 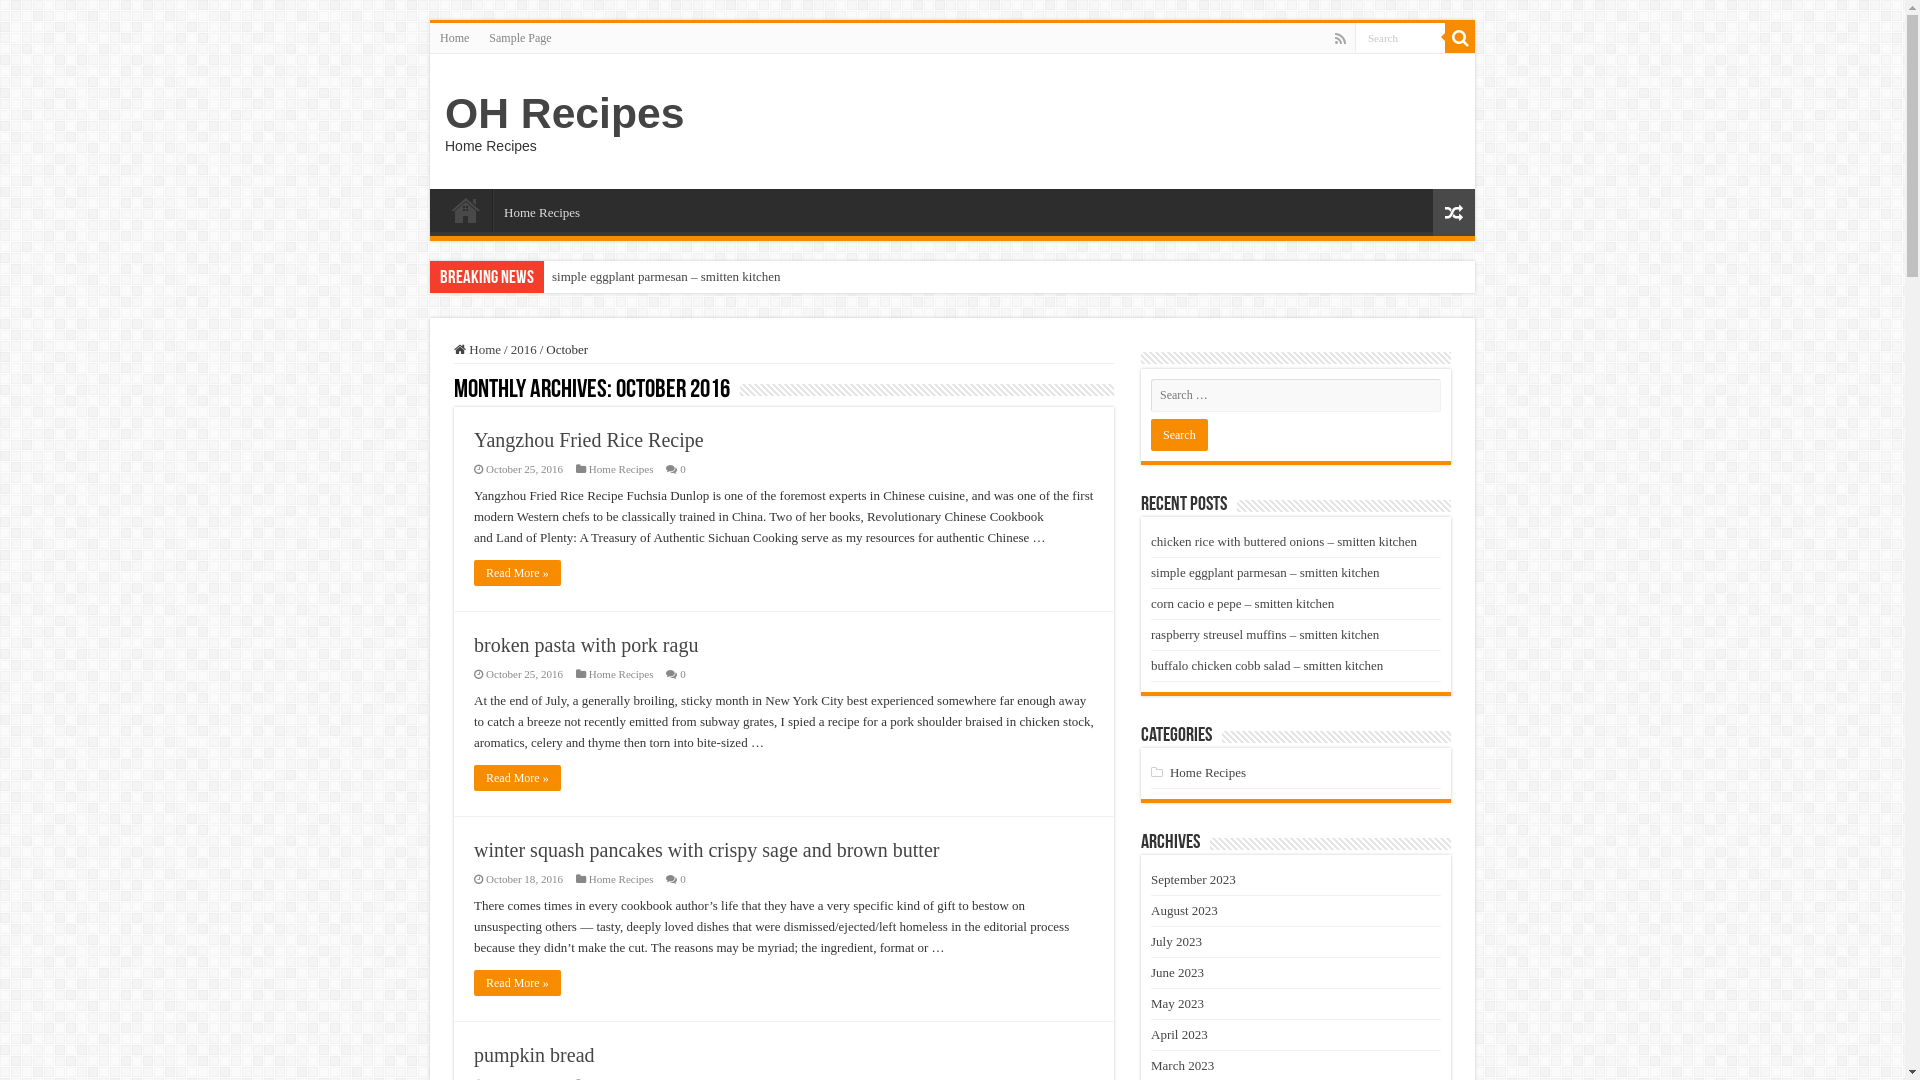 What do you see at coordinates (589, 440) in the screenshot?
I see `Yangzhou Fried Rice Recipe` at bounding box center [589, 440].